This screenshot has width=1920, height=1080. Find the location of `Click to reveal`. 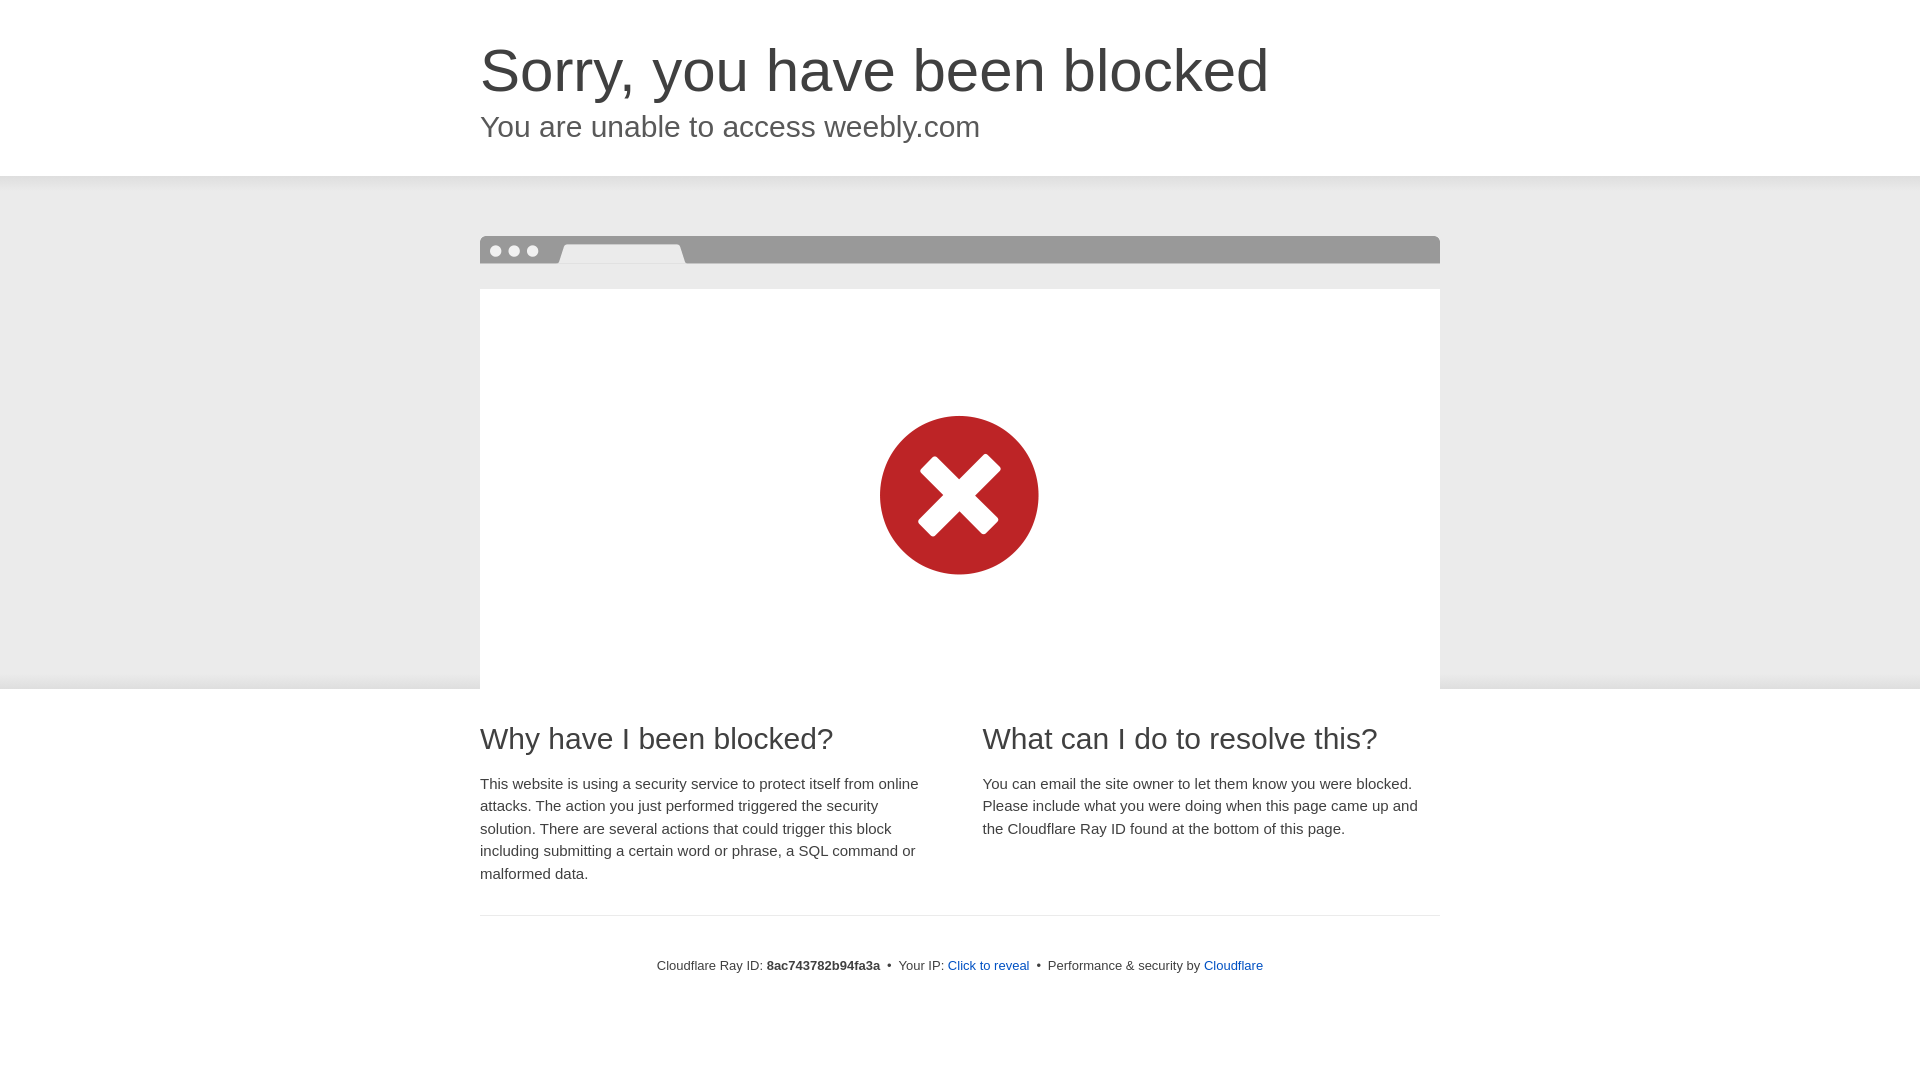

Click to reveal is located at coordinates (988, 966).